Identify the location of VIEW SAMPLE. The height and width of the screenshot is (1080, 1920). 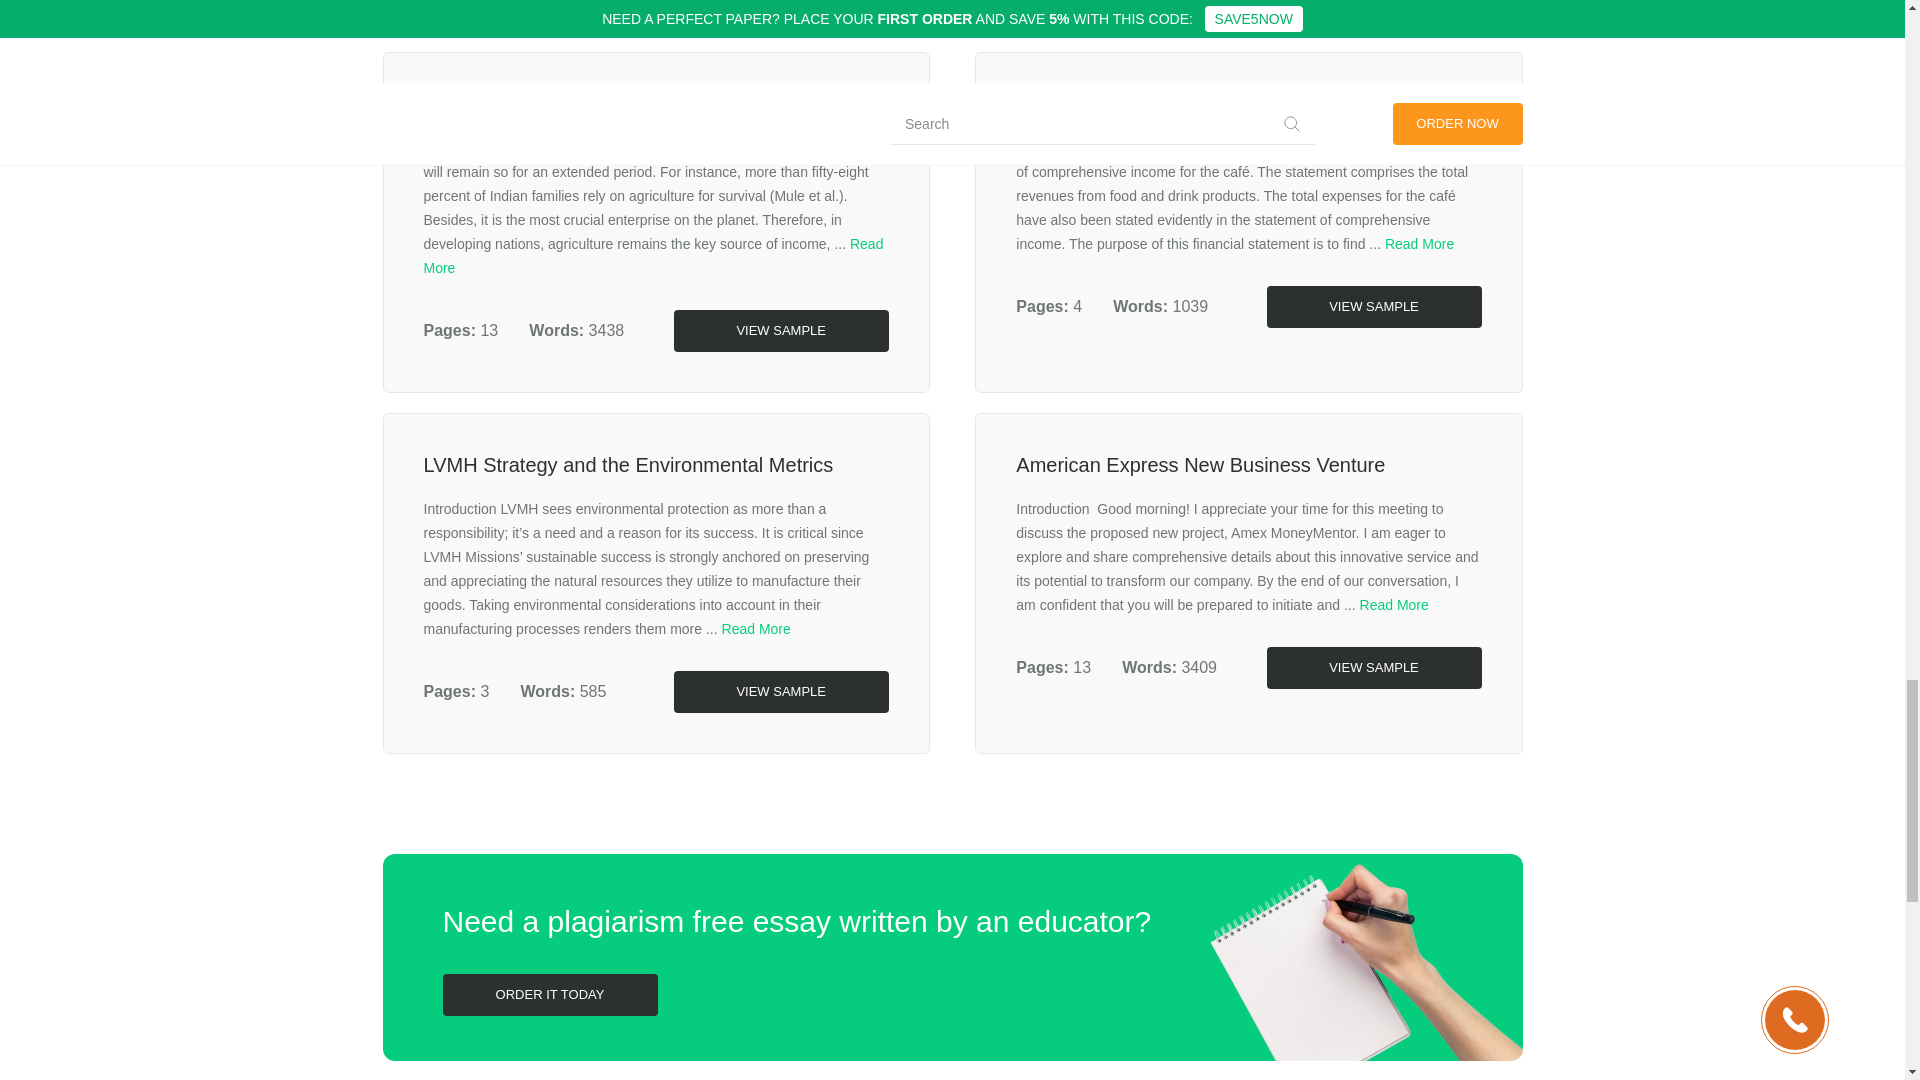
(780, 330).